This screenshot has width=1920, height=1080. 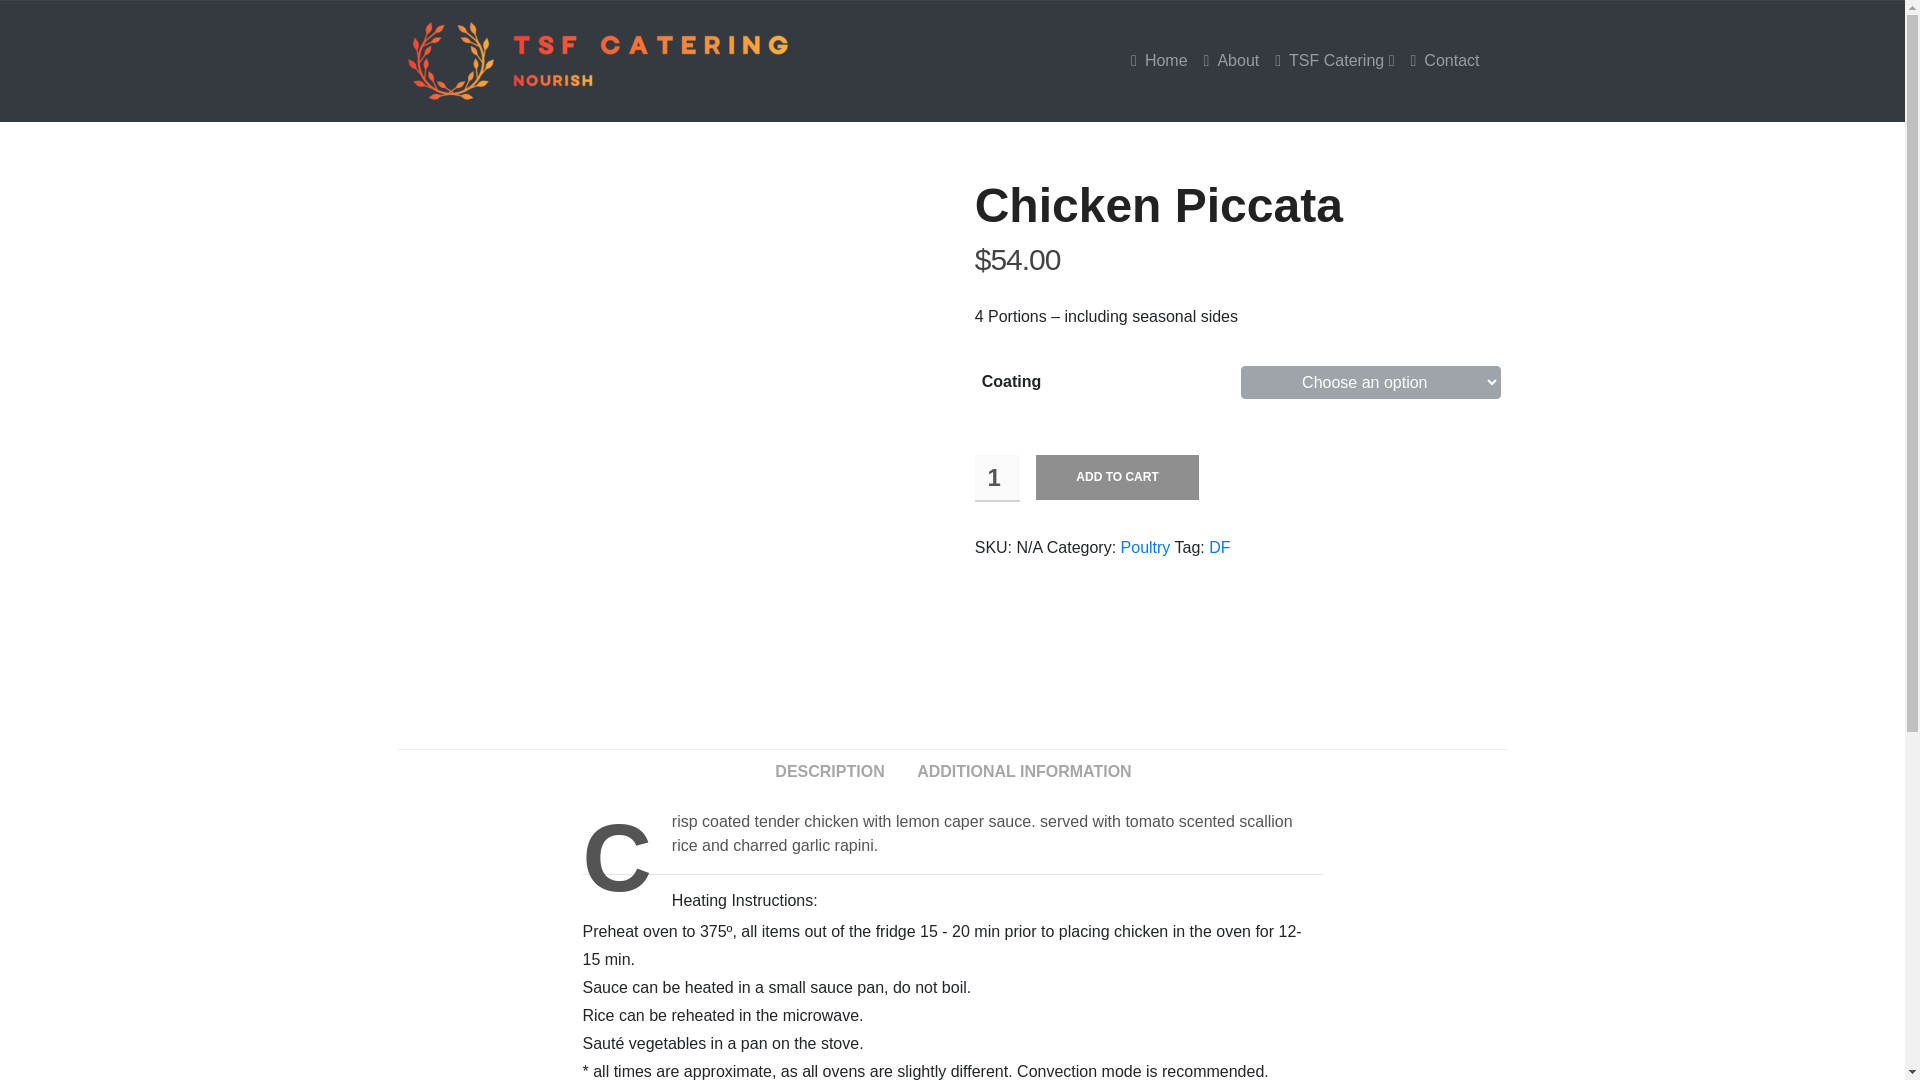 I want to click on DF, so click(x=1220, y=547).